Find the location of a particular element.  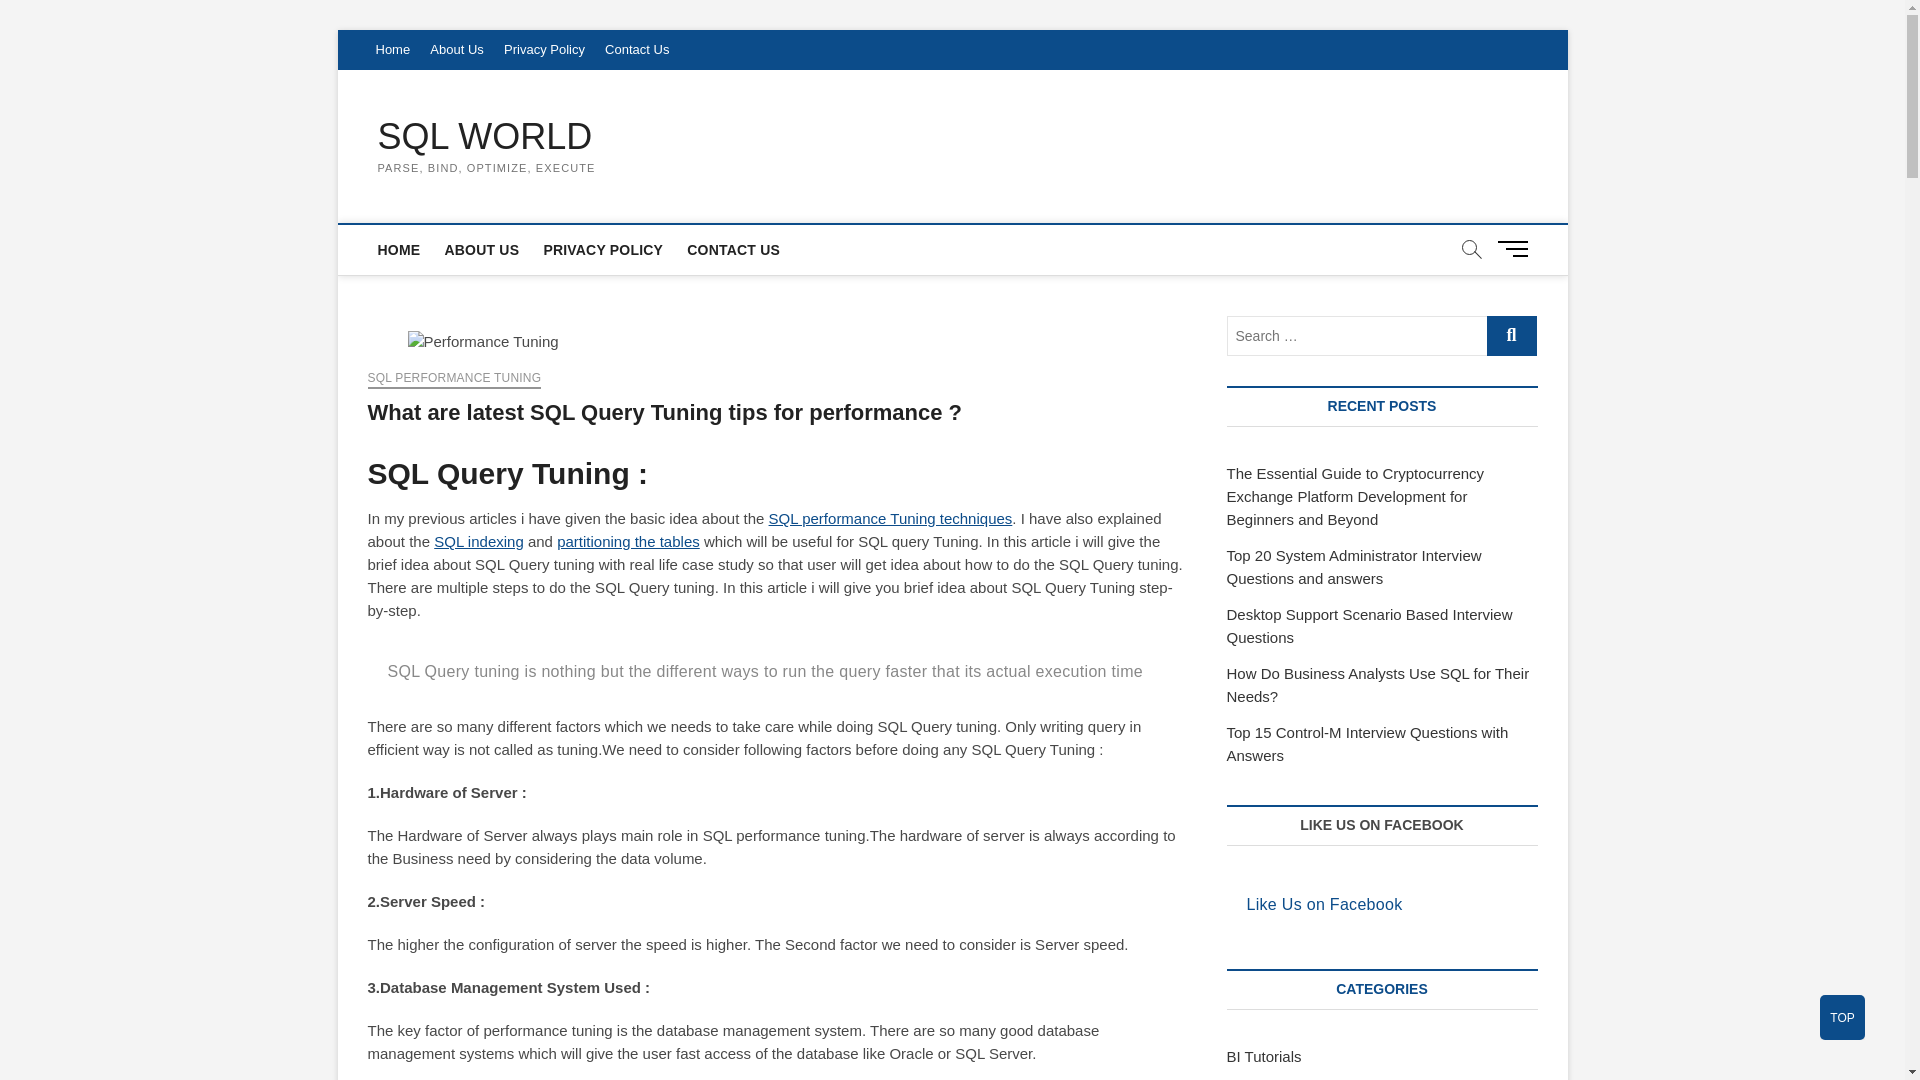

About Us is located at coordinates (456, 50).